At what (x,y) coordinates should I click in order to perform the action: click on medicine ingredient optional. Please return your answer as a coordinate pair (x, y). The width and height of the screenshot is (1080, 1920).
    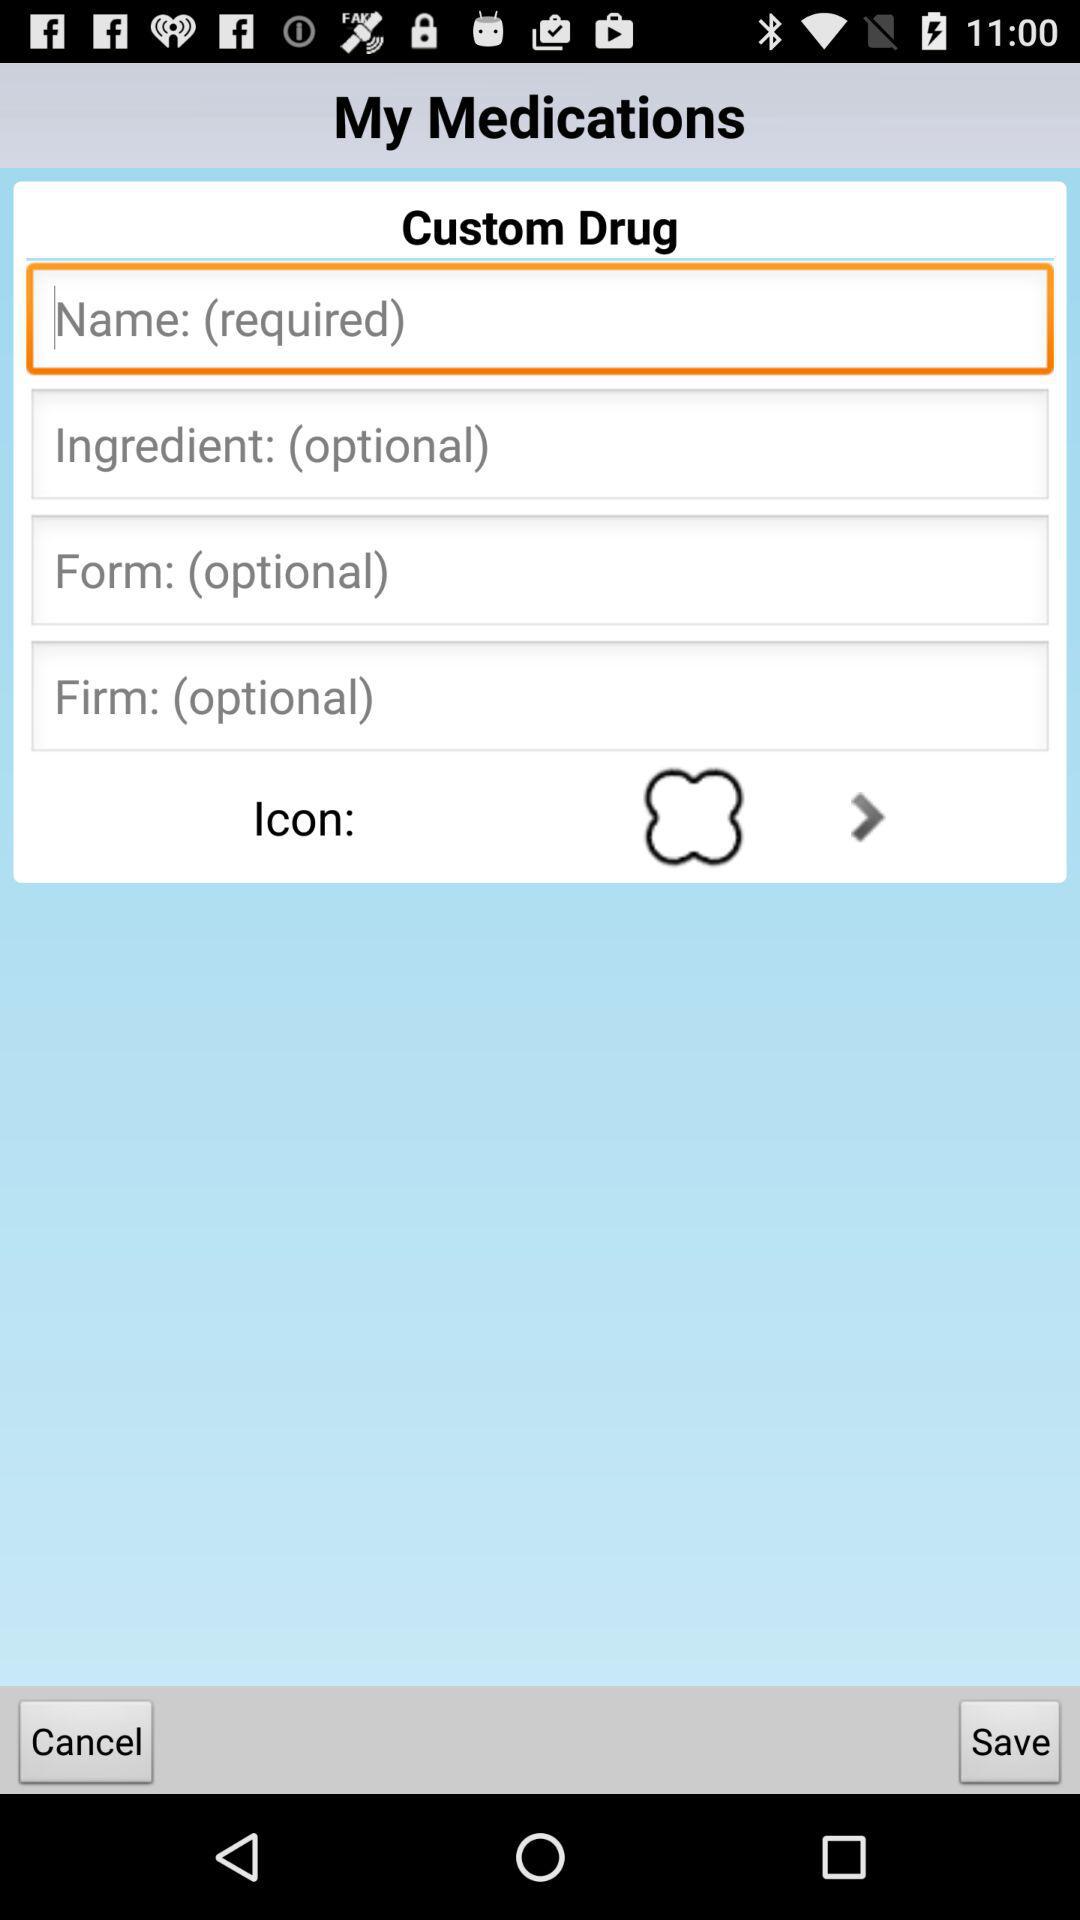
    Looking at the image, I should click on (540, 450).